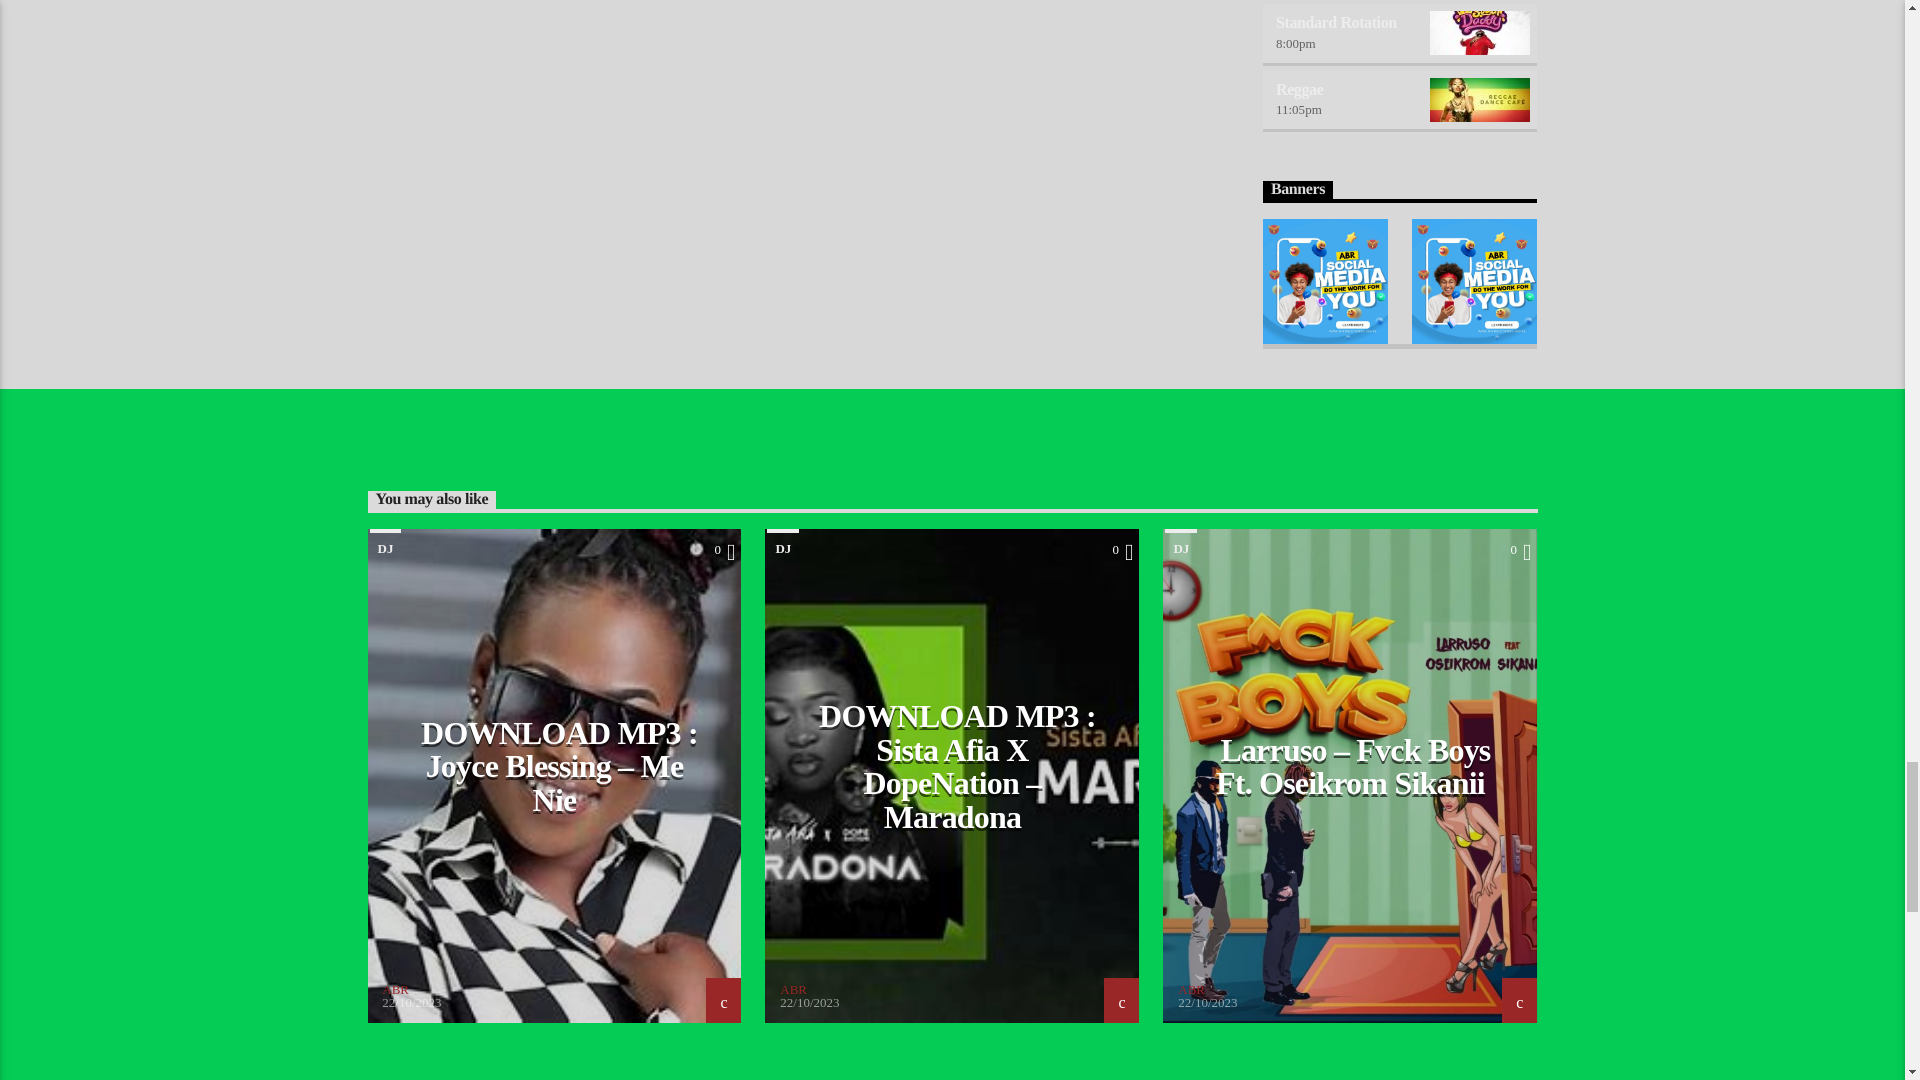  I want to click on Posts by ABR, so click(1192, 988).